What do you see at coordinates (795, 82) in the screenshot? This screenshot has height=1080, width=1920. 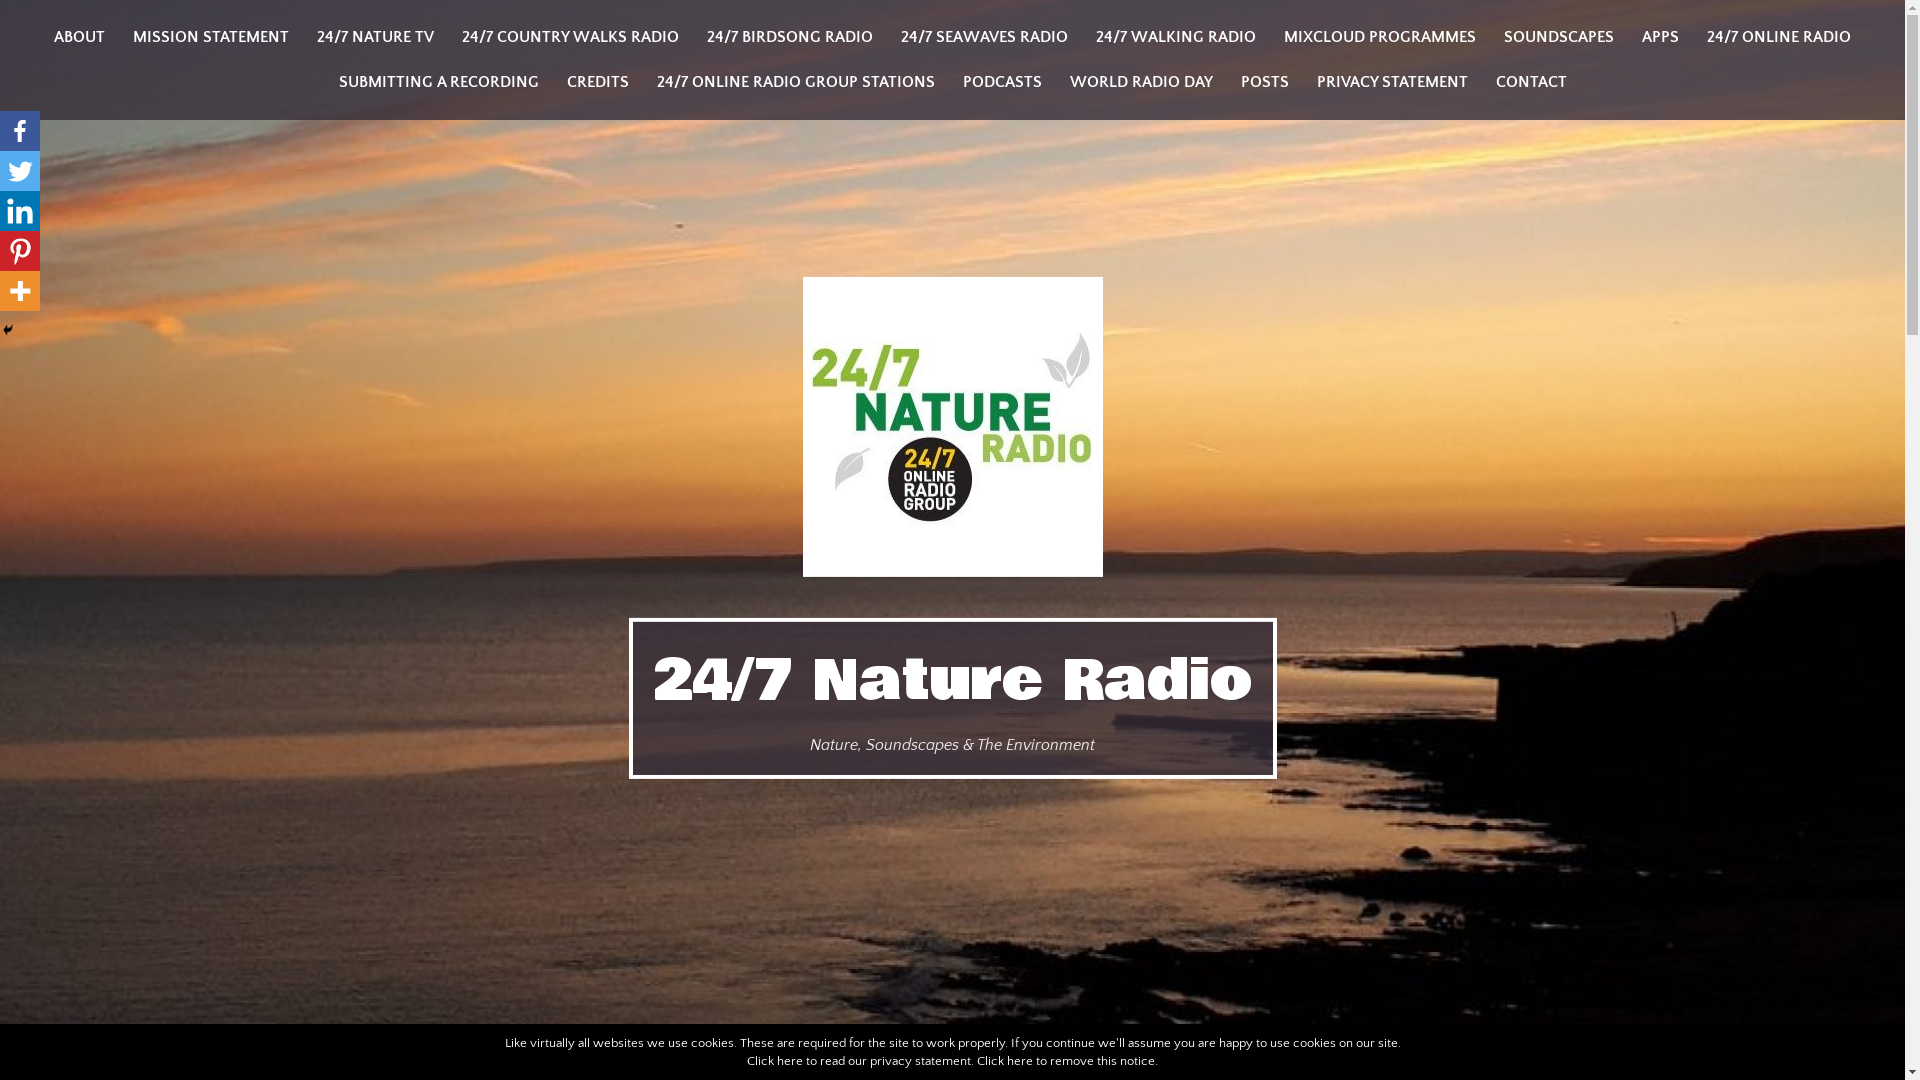 I see `24/7 ONLINE RADIO GROUP STATIONS` at bounding box center [795, 82].